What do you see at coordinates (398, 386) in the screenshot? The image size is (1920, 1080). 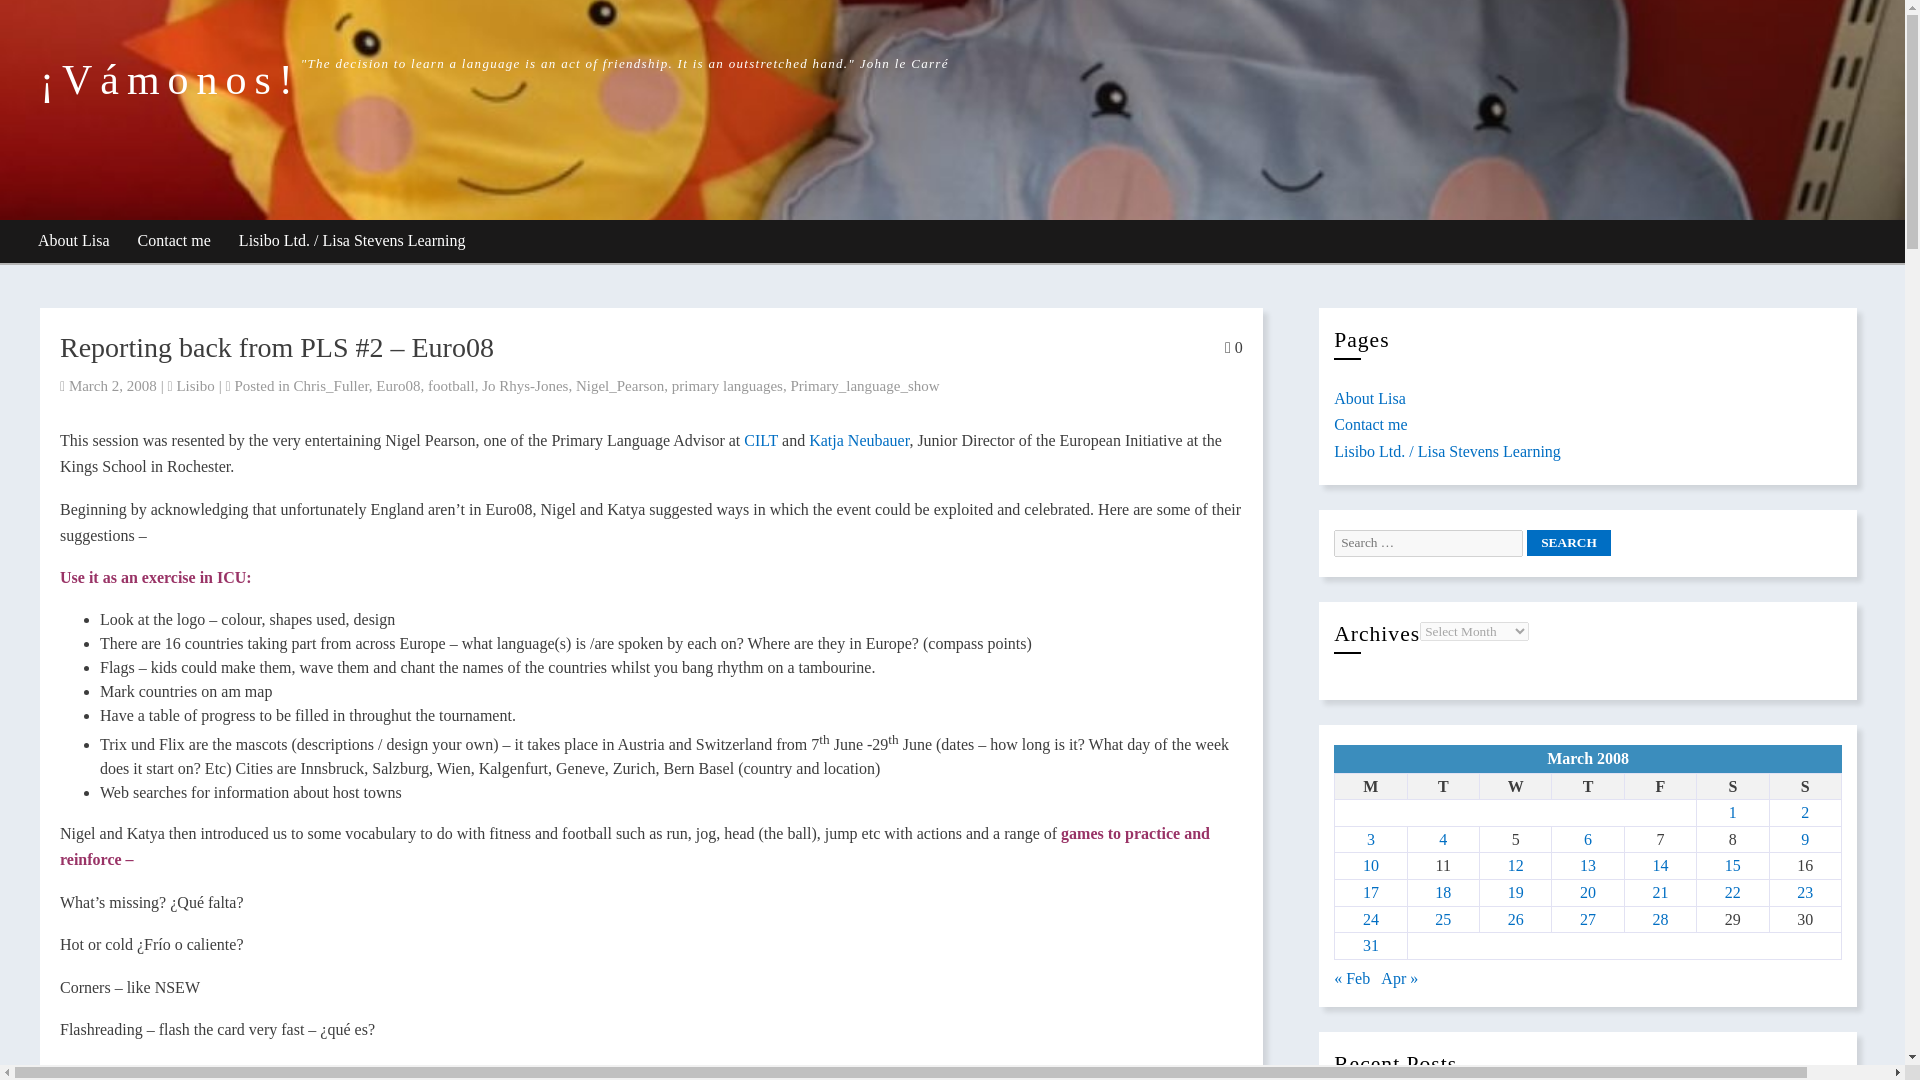 I see `Euro08` at bounding box center [398, 386].